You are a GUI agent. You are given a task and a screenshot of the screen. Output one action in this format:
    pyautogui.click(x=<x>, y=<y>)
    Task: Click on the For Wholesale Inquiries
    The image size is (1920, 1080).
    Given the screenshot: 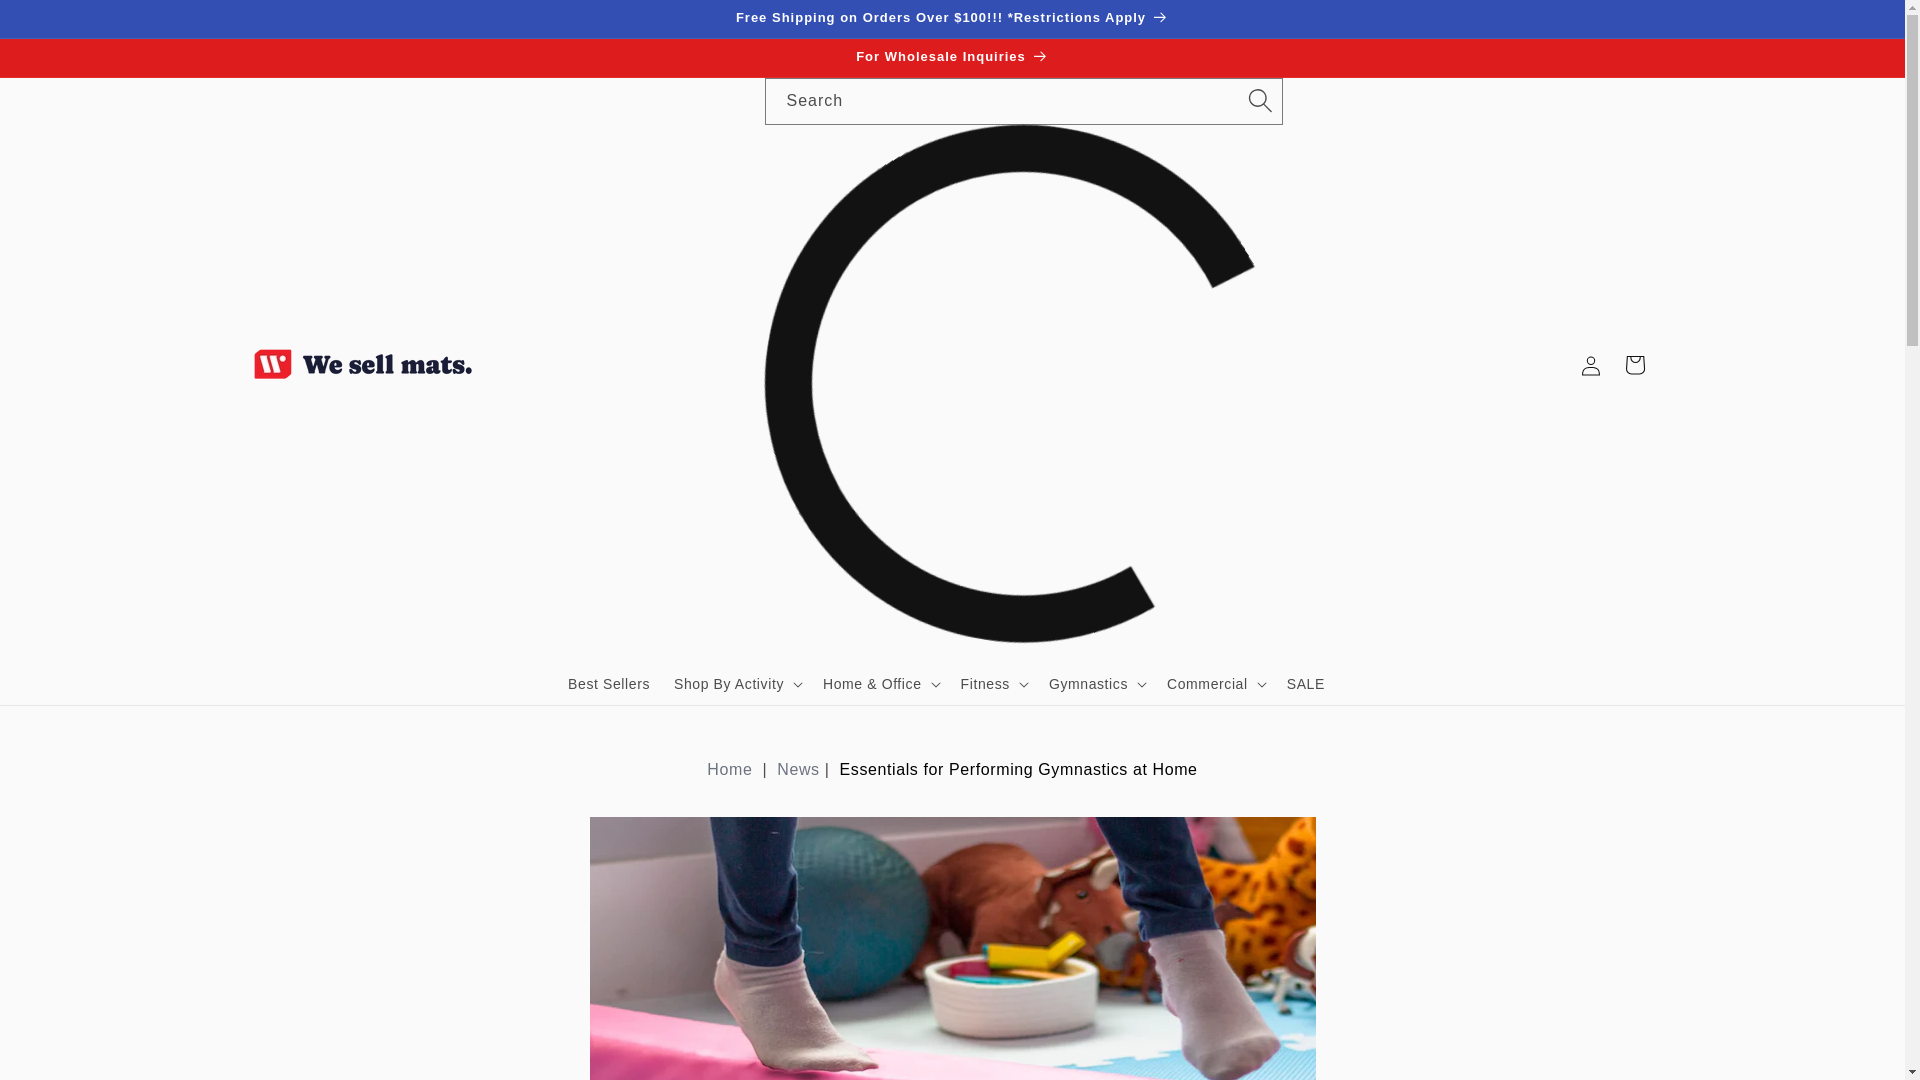 What is the action you would take?
    pyautogui.click(x=951, y=57)
    